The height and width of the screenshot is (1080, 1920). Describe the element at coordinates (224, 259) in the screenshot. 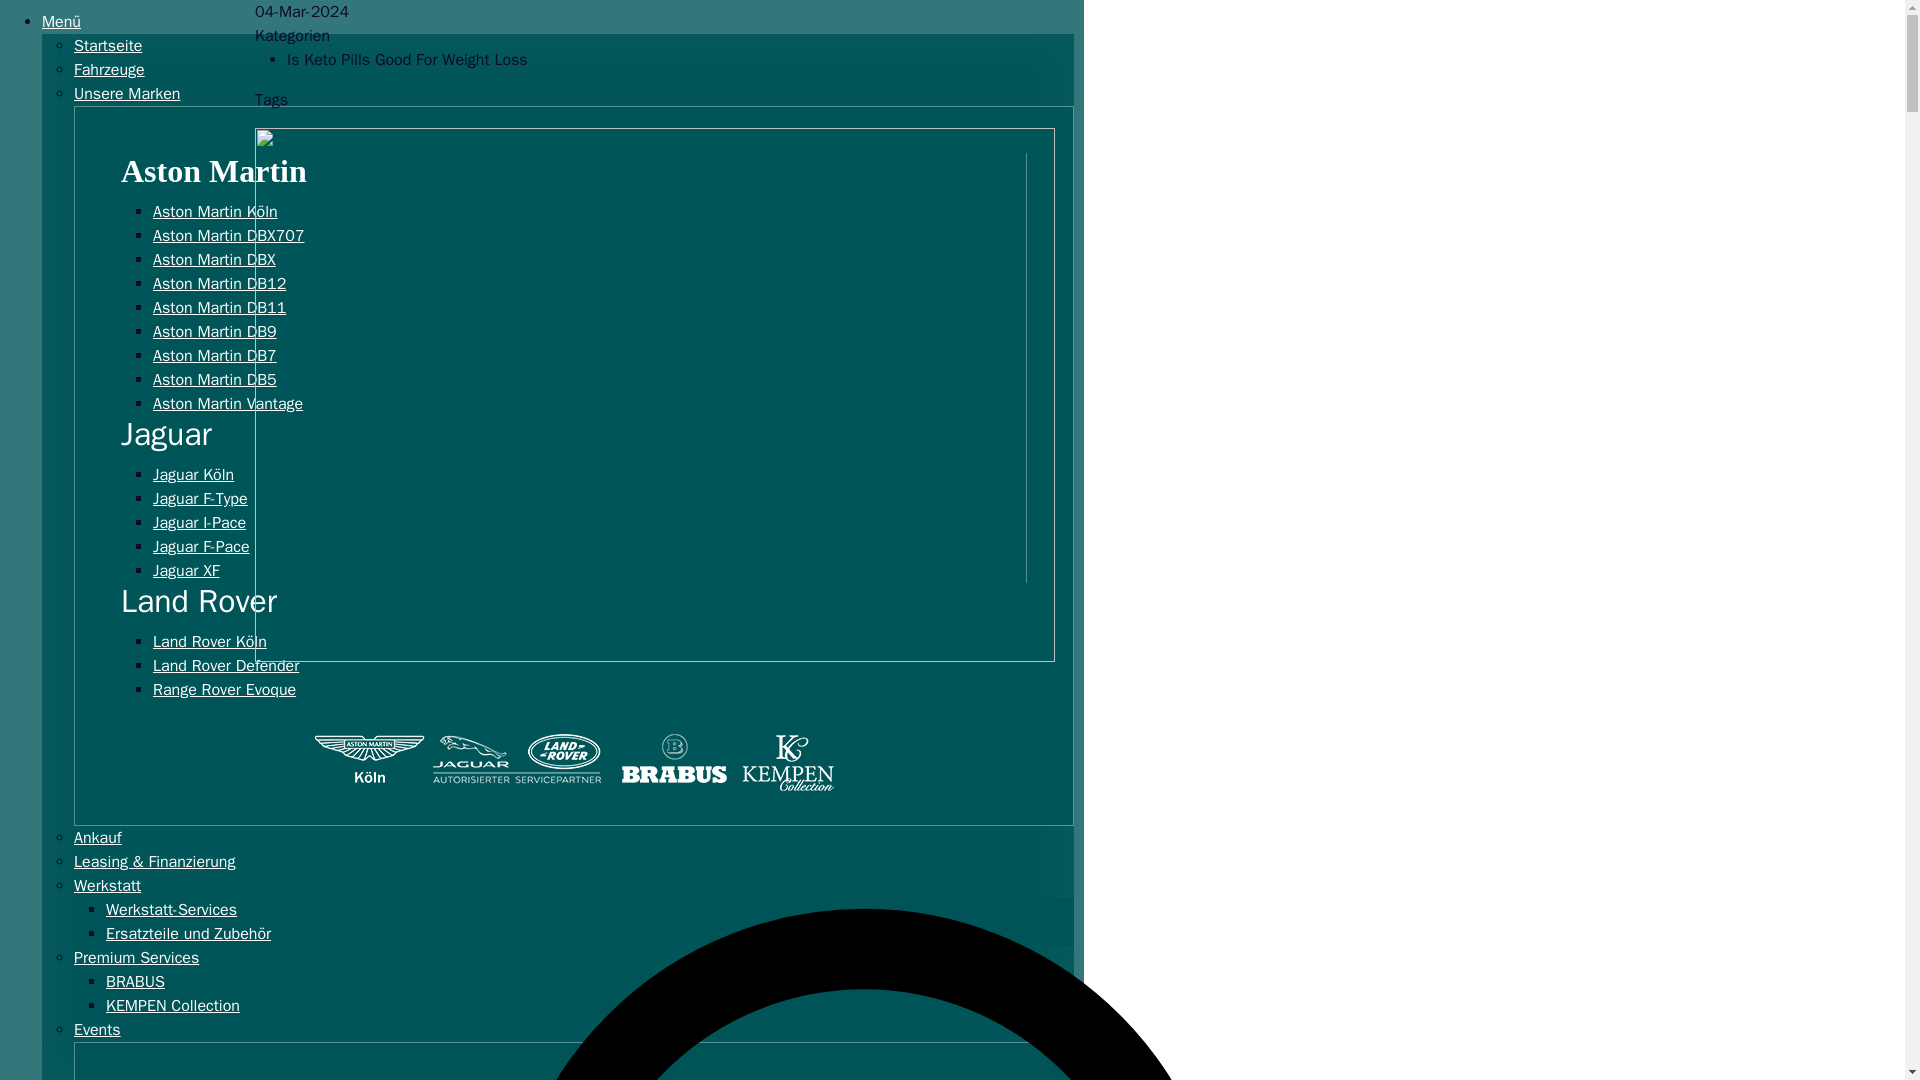

I see `Aston Martin DBX` at that location.